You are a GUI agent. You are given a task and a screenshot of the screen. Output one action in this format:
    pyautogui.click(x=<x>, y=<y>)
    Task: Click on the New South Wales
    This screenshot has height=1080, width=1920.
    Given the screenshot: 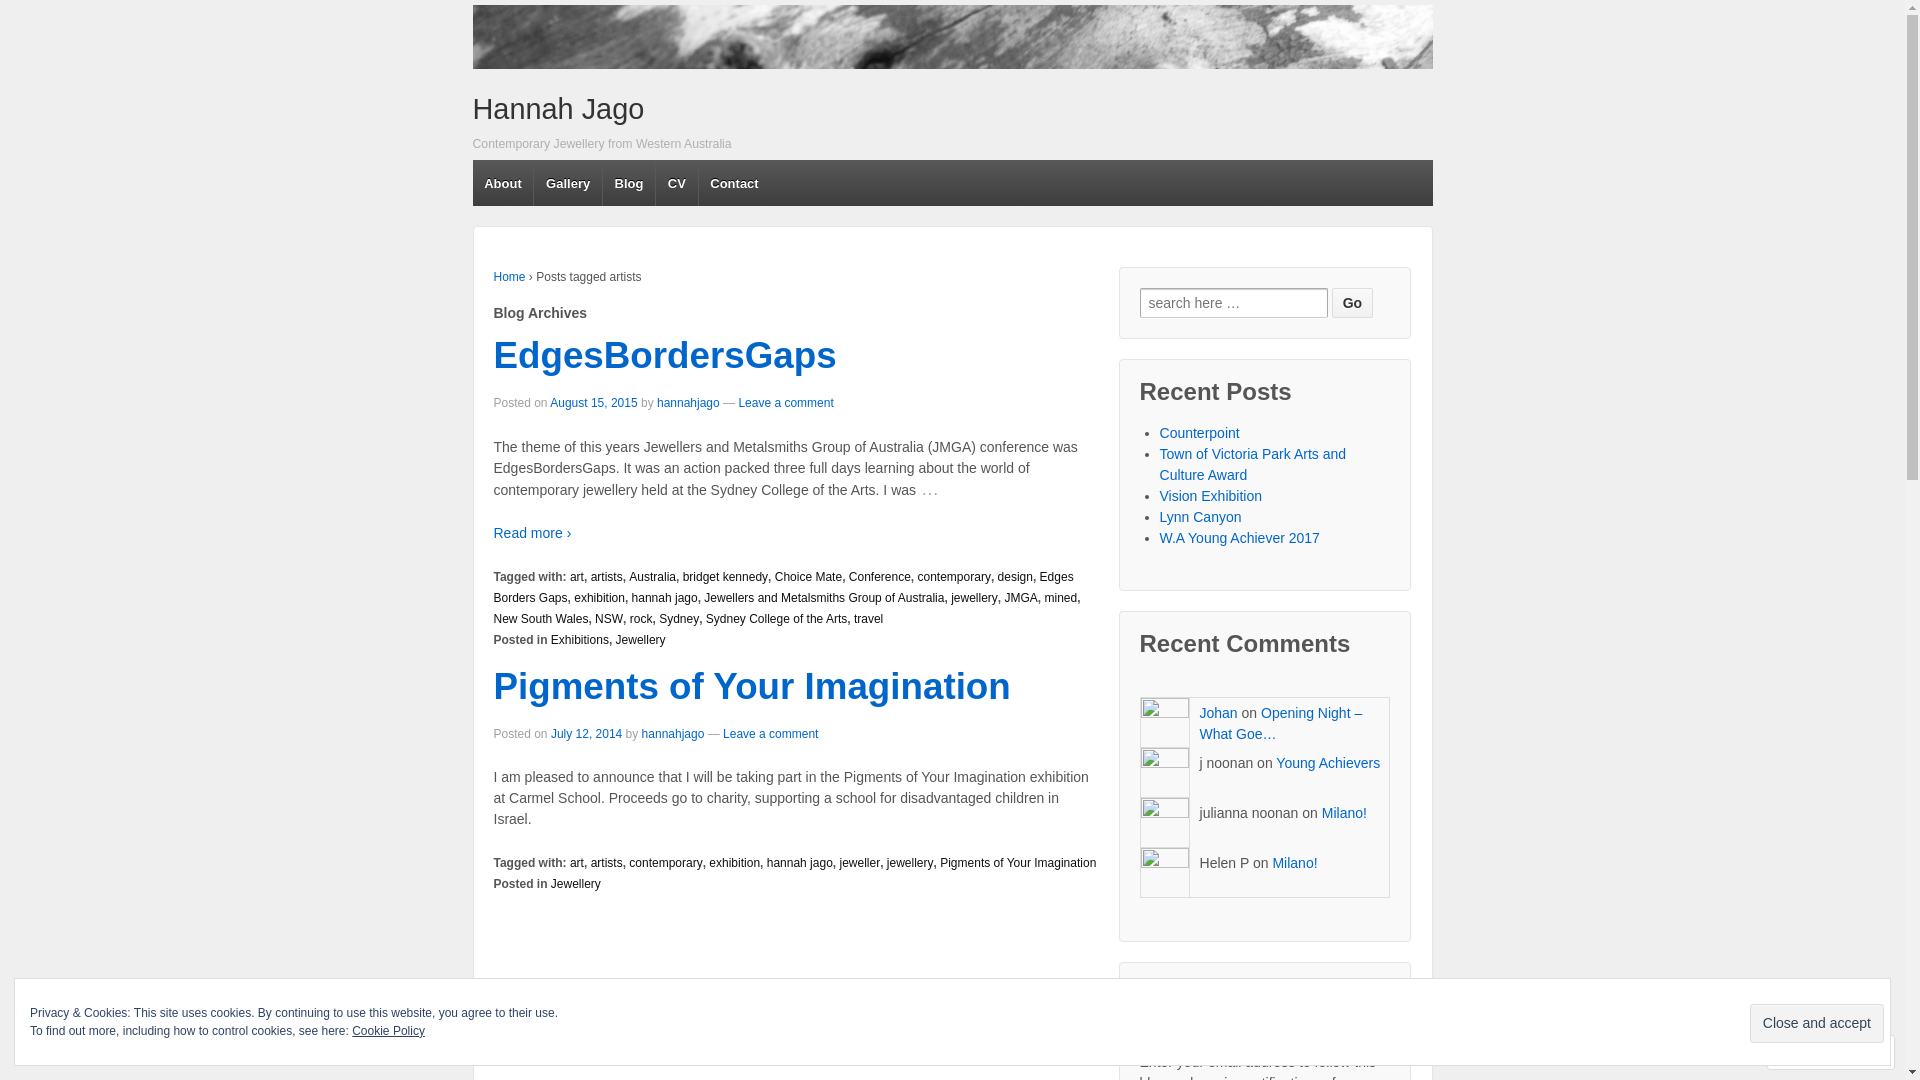 What is the action you would take?
    pyautogui.click(x=541, y=619)
    